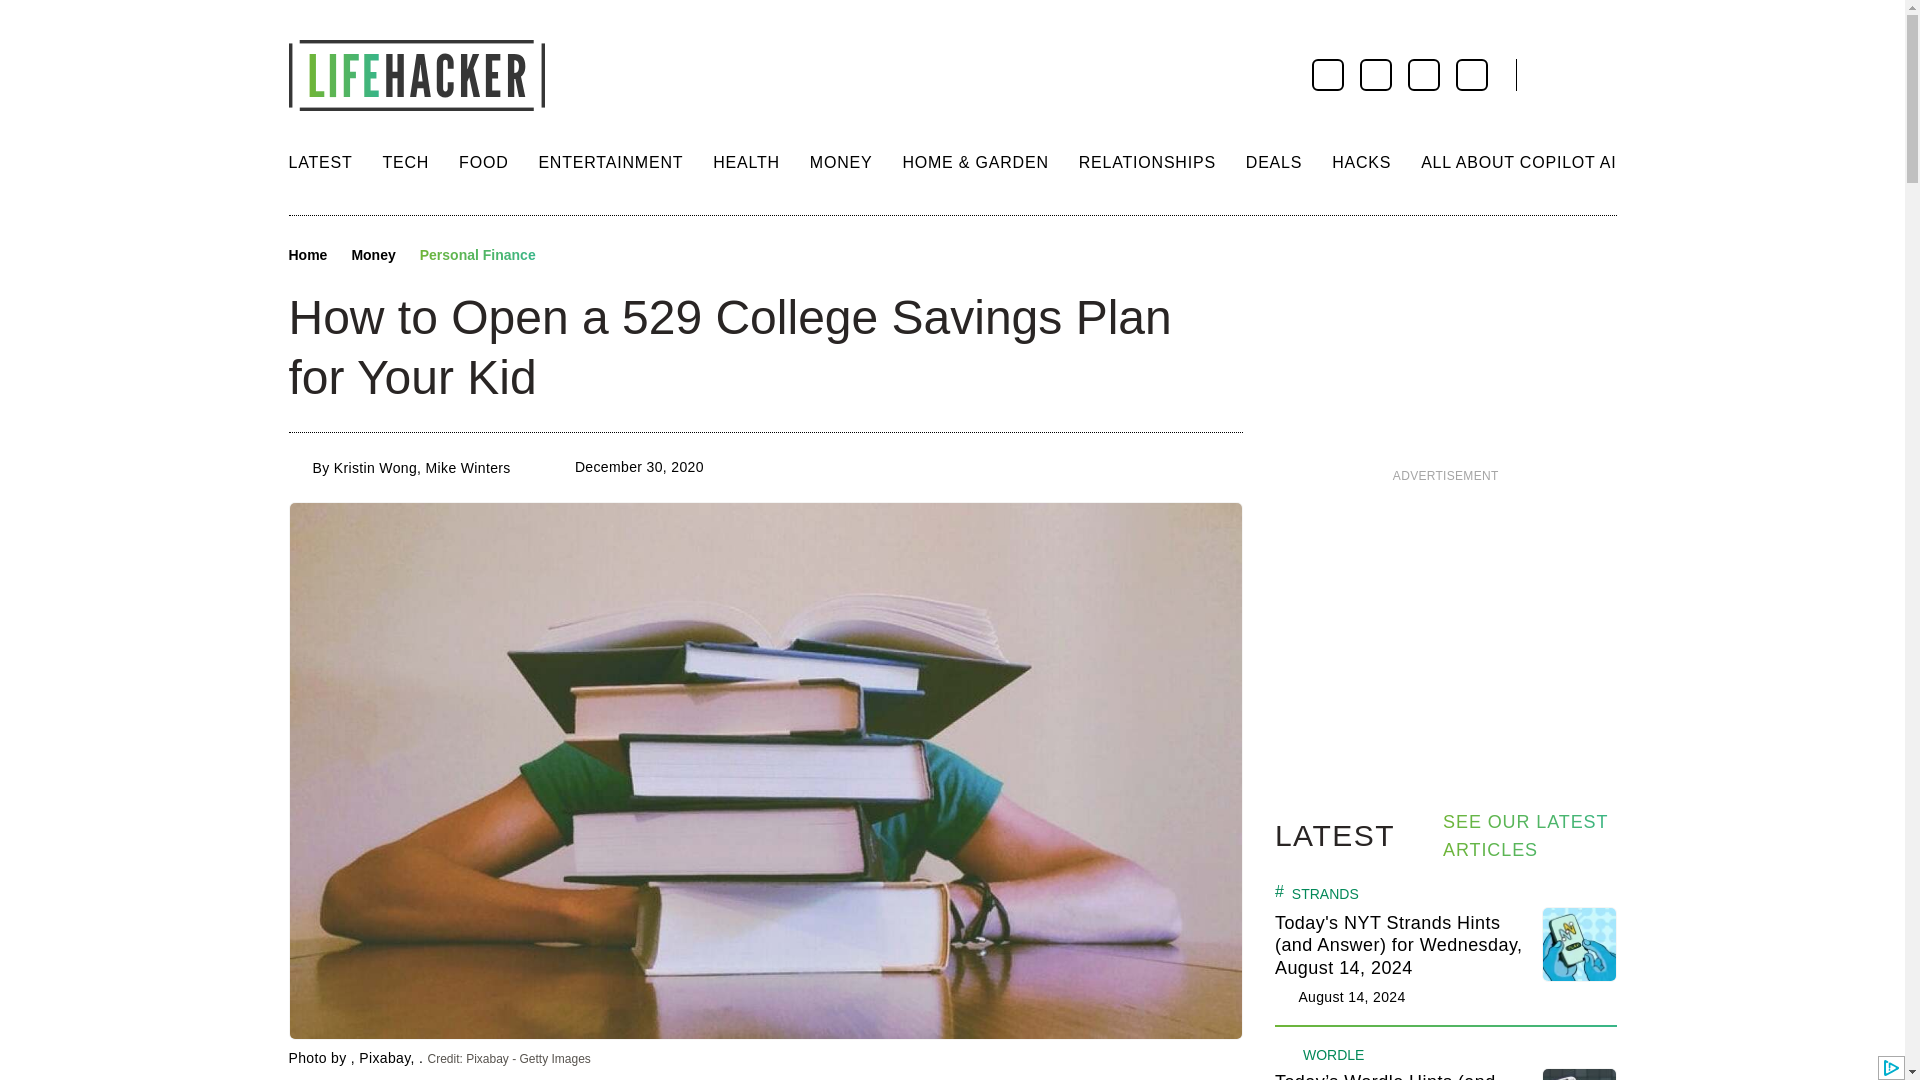 The height and width of the screenshot is (1080, 1920). What do you see at coordinates (1274, 162) in the screenshot?
I see `DEALS` at bounding box center [1274, 162].